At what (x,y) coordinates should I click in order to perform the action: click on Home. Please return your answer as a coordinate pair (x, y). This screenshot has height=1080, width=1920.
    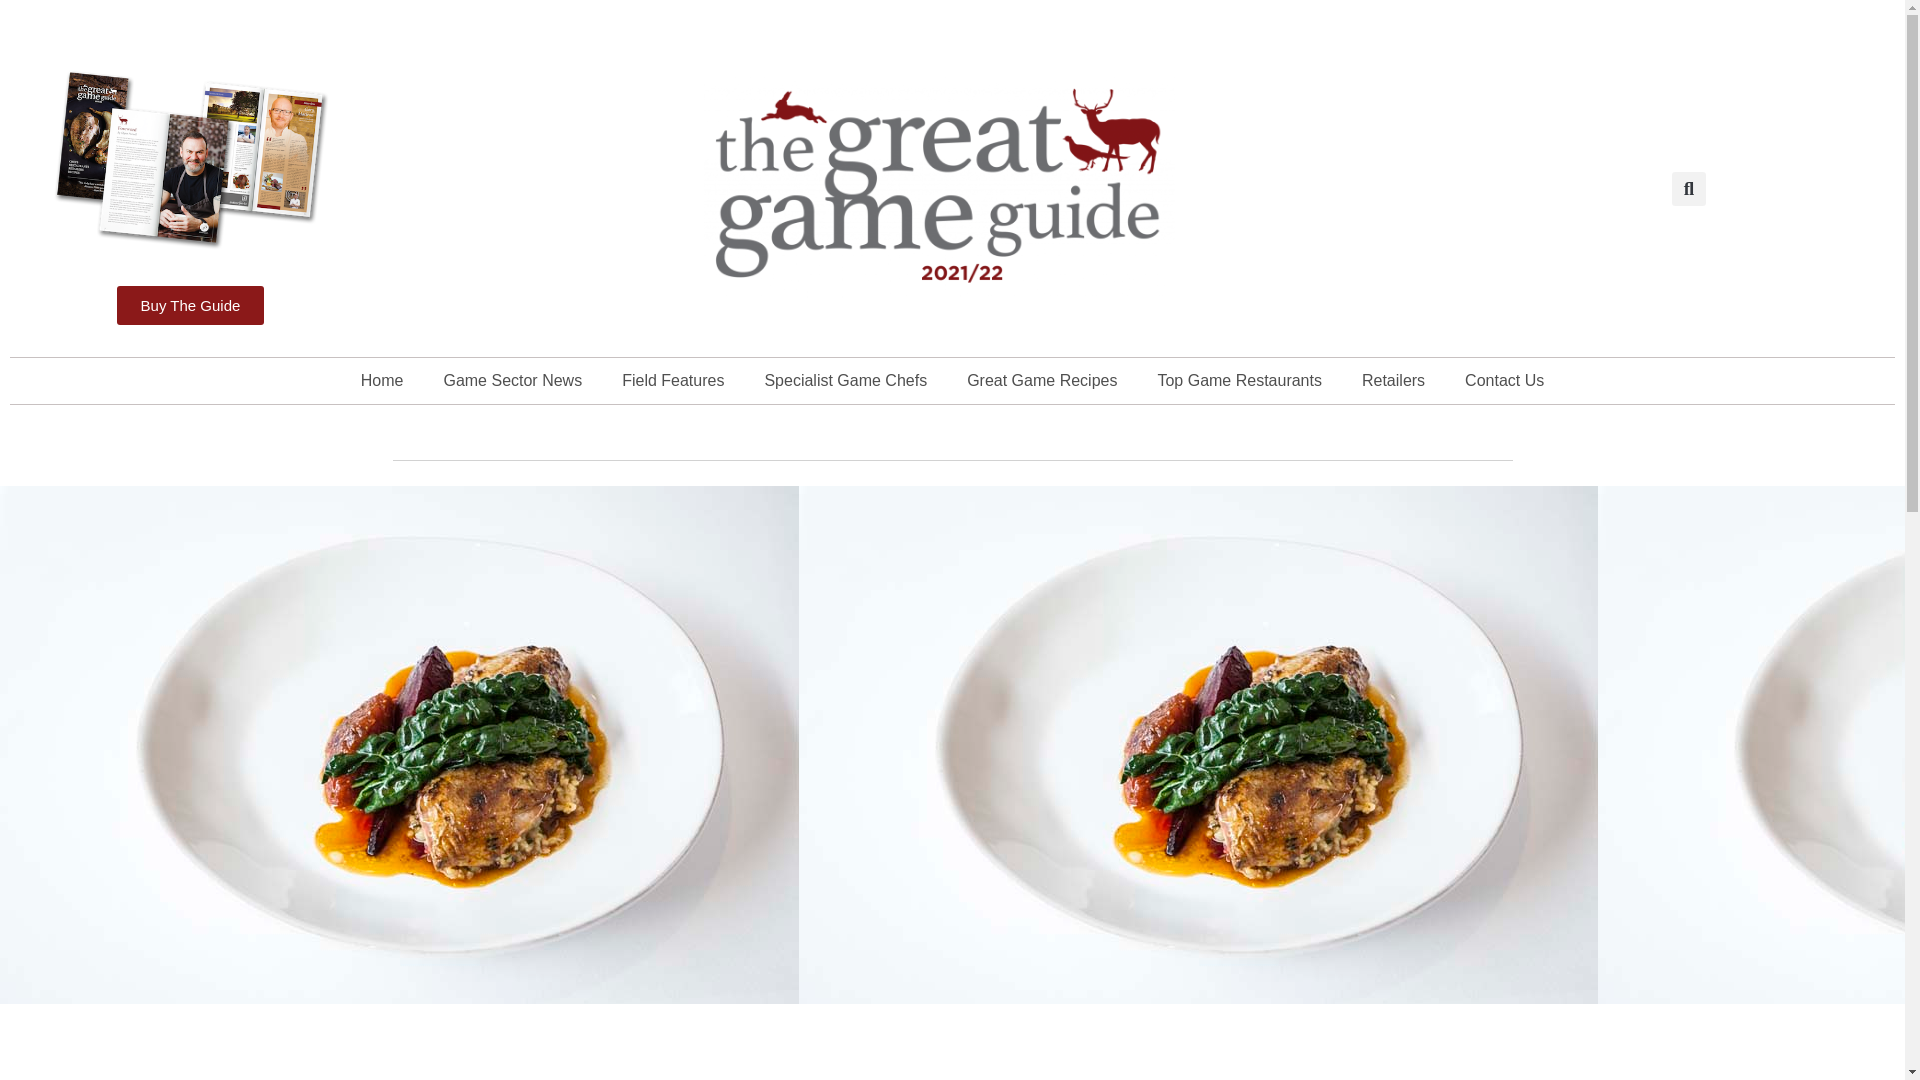
    Looking at the image, I should click on (382, 380).